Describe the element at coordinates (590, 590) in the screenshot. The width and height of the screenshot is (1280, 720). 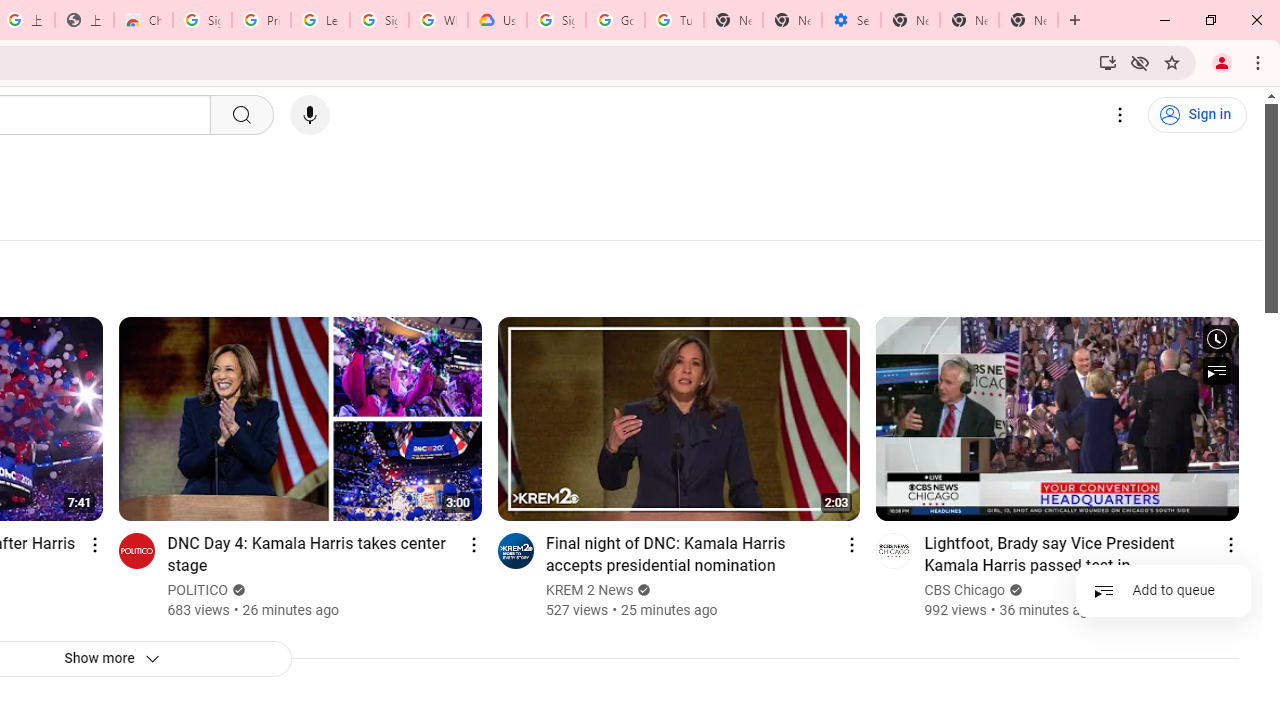
I see `KREM 2 News` at that location.